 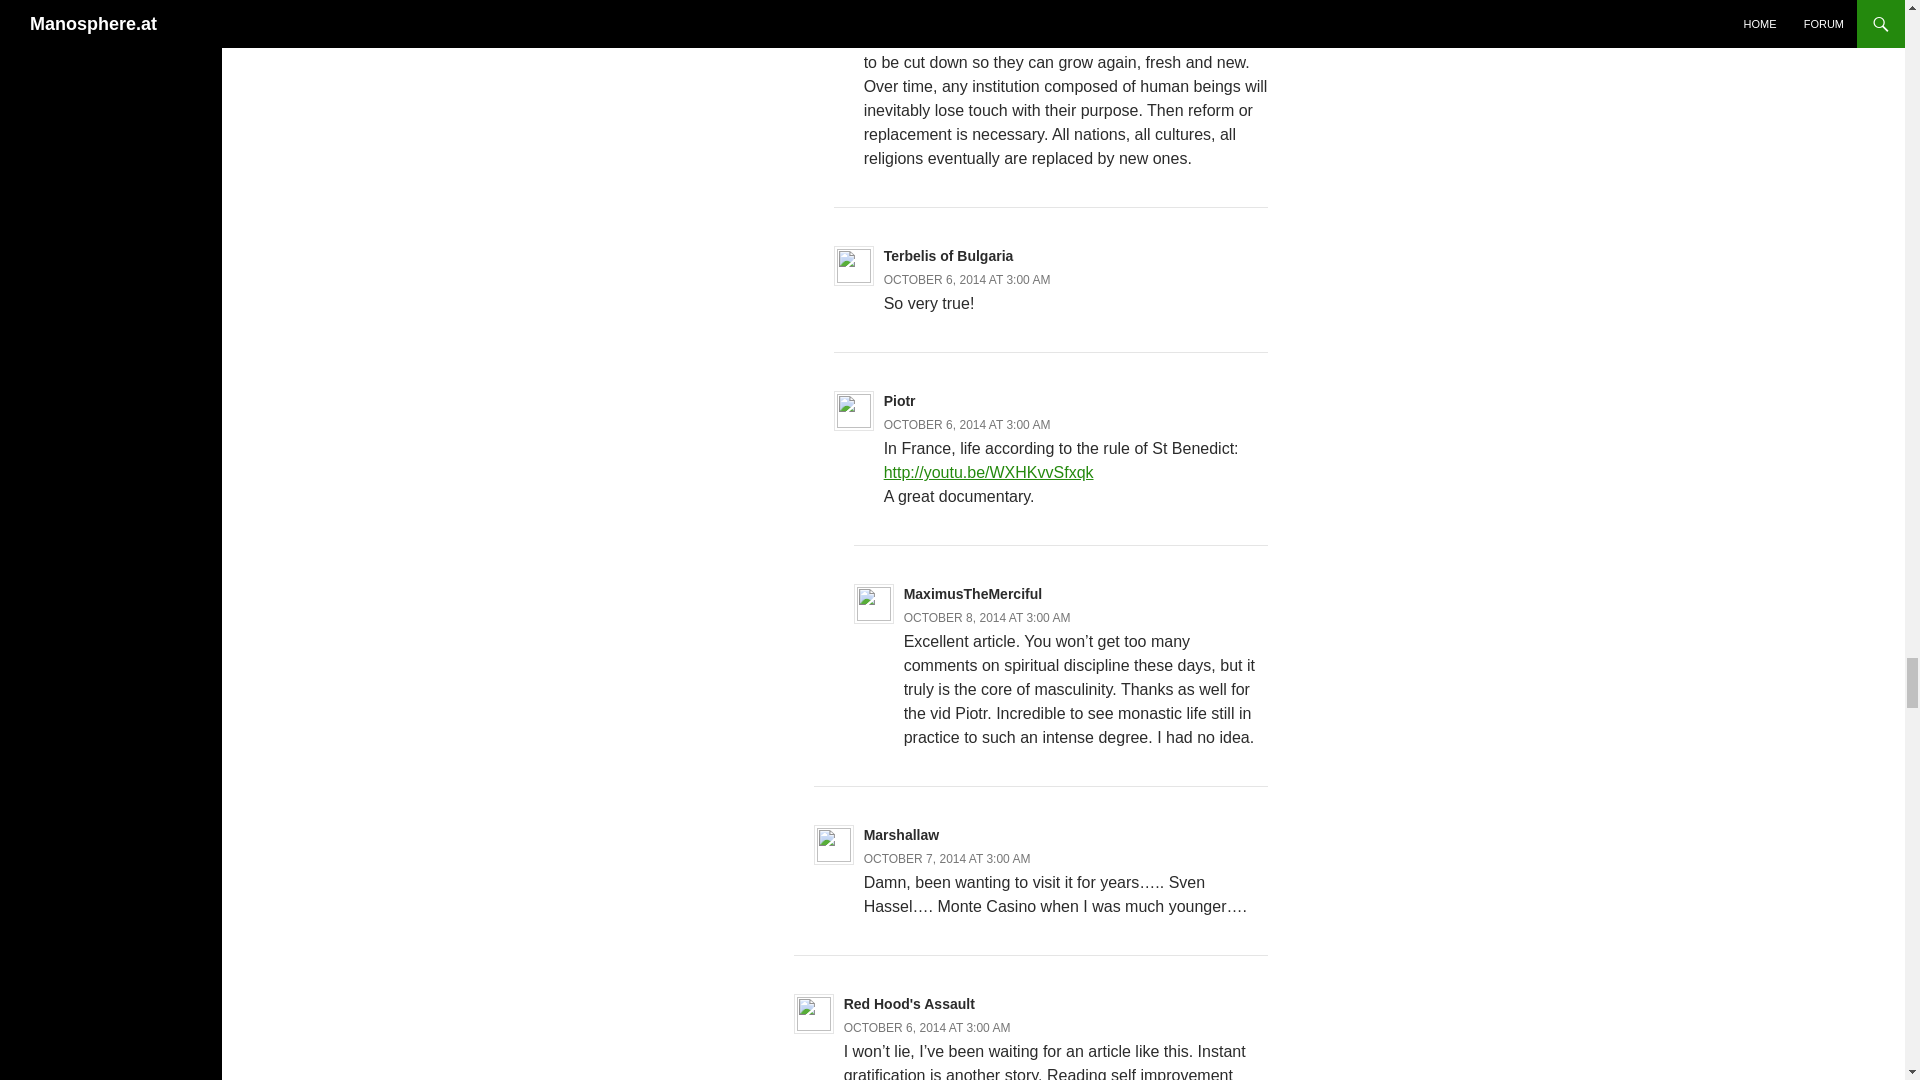 I want to click on OCTOBER 8, 2014 AT 3:00 AM, so click(x=988, y=618).